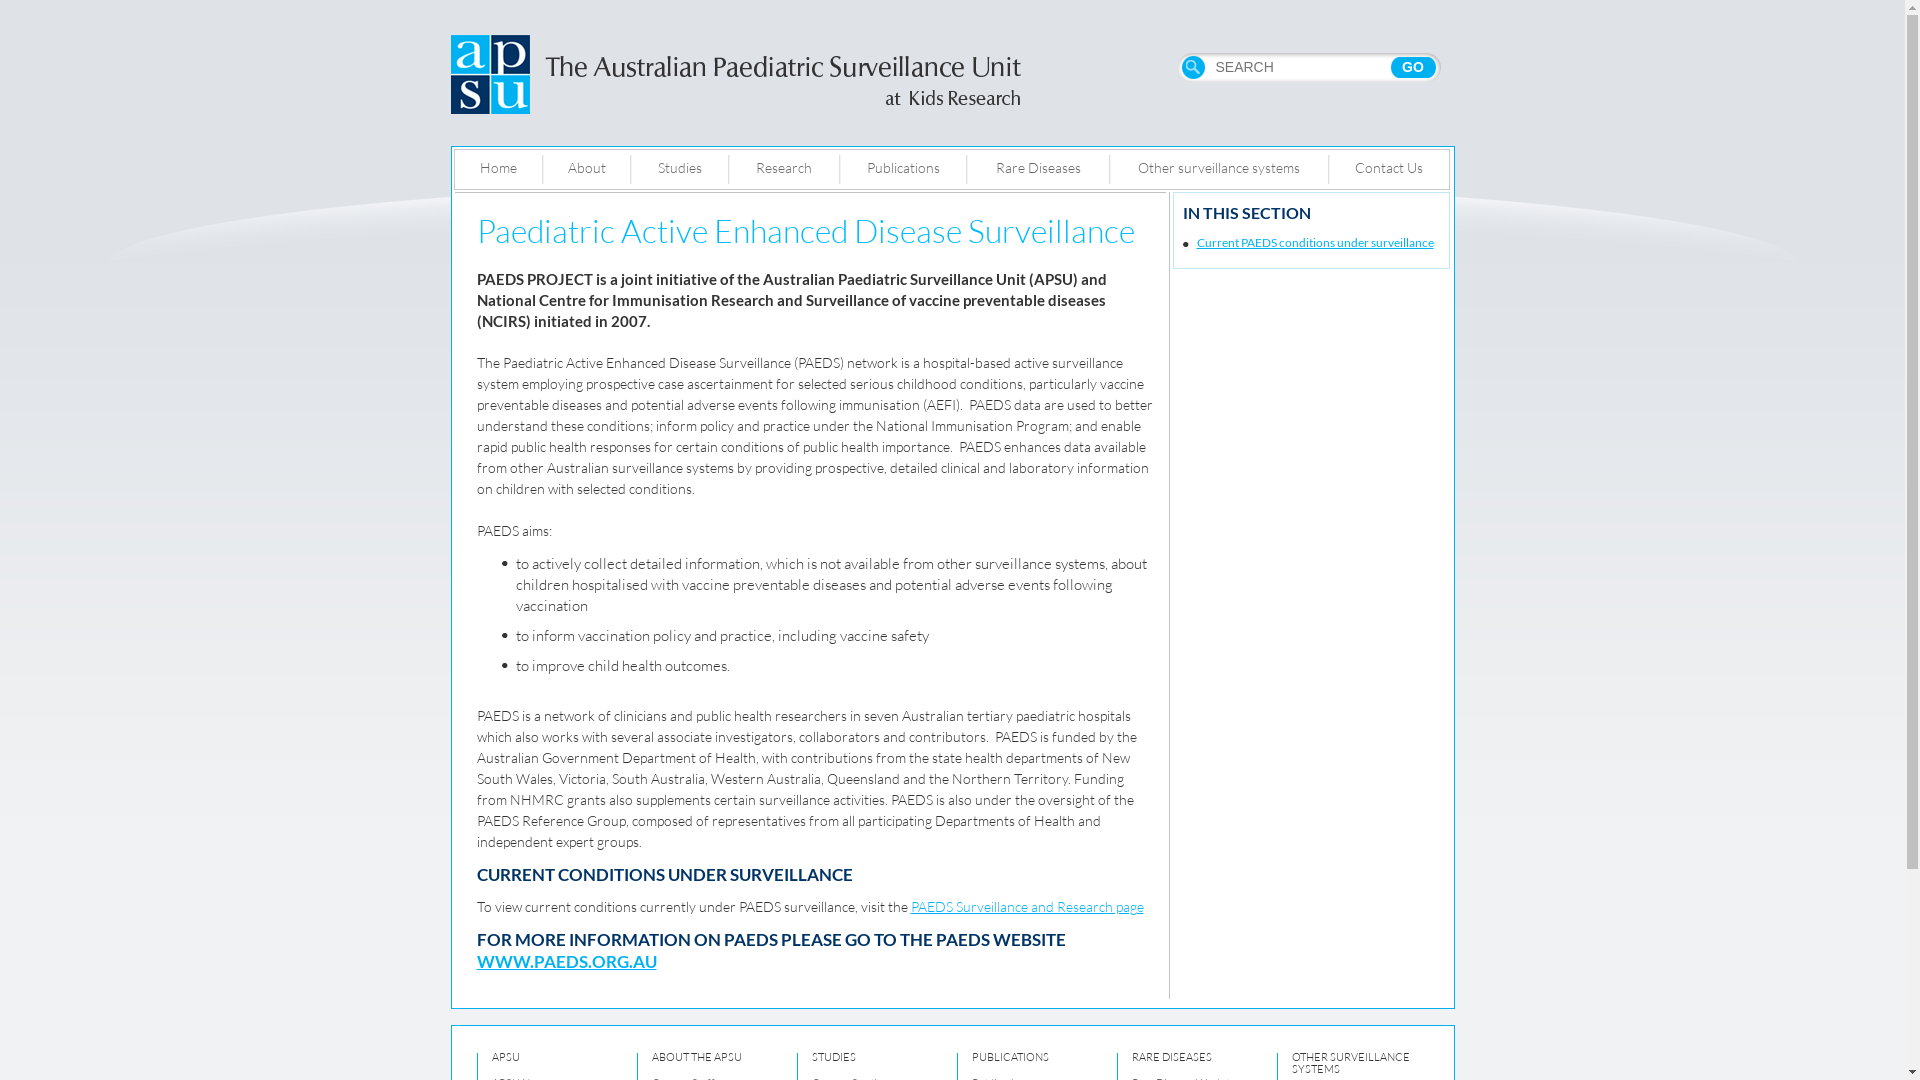 This screenshot has width=1920, height=1080. Describe the element at coordinates (1038, 170) in the screenshot. I see `Rare Diseases` at that location.